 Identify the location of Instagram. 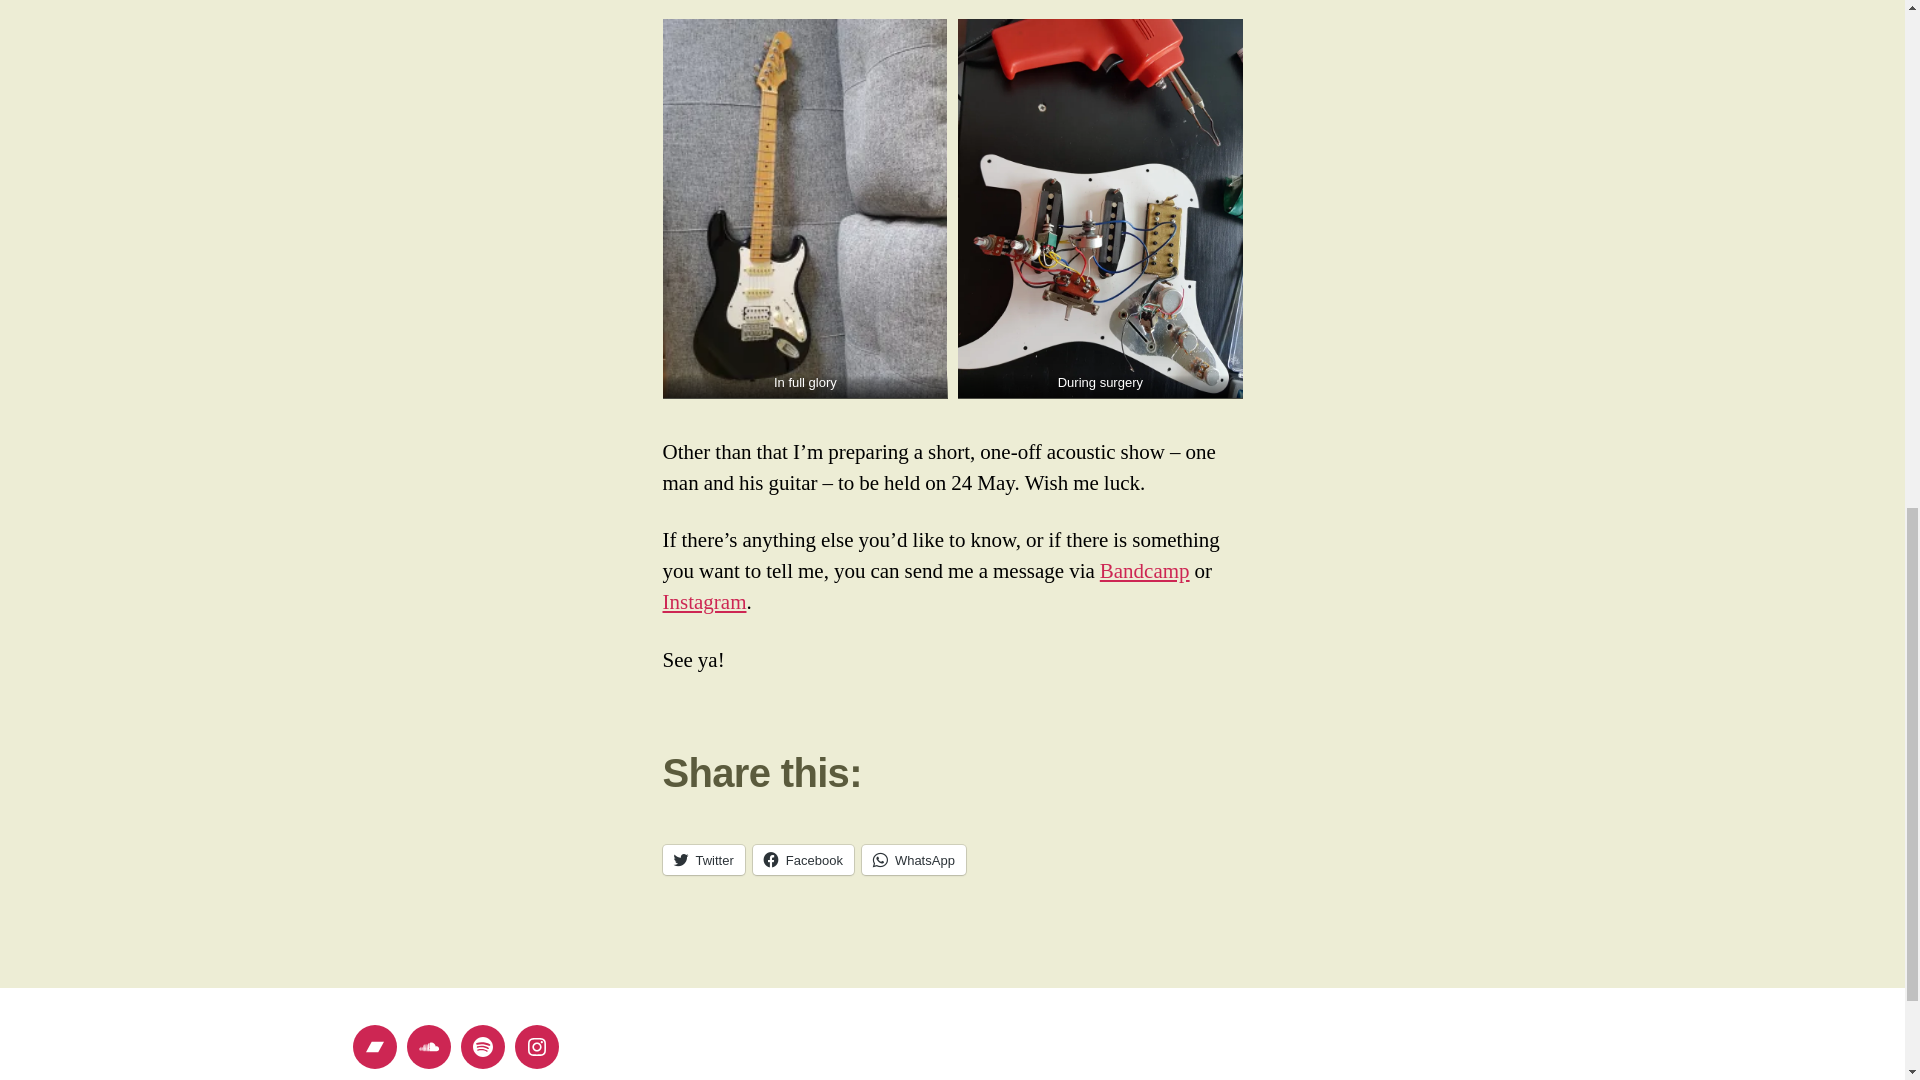
(536, 1046).